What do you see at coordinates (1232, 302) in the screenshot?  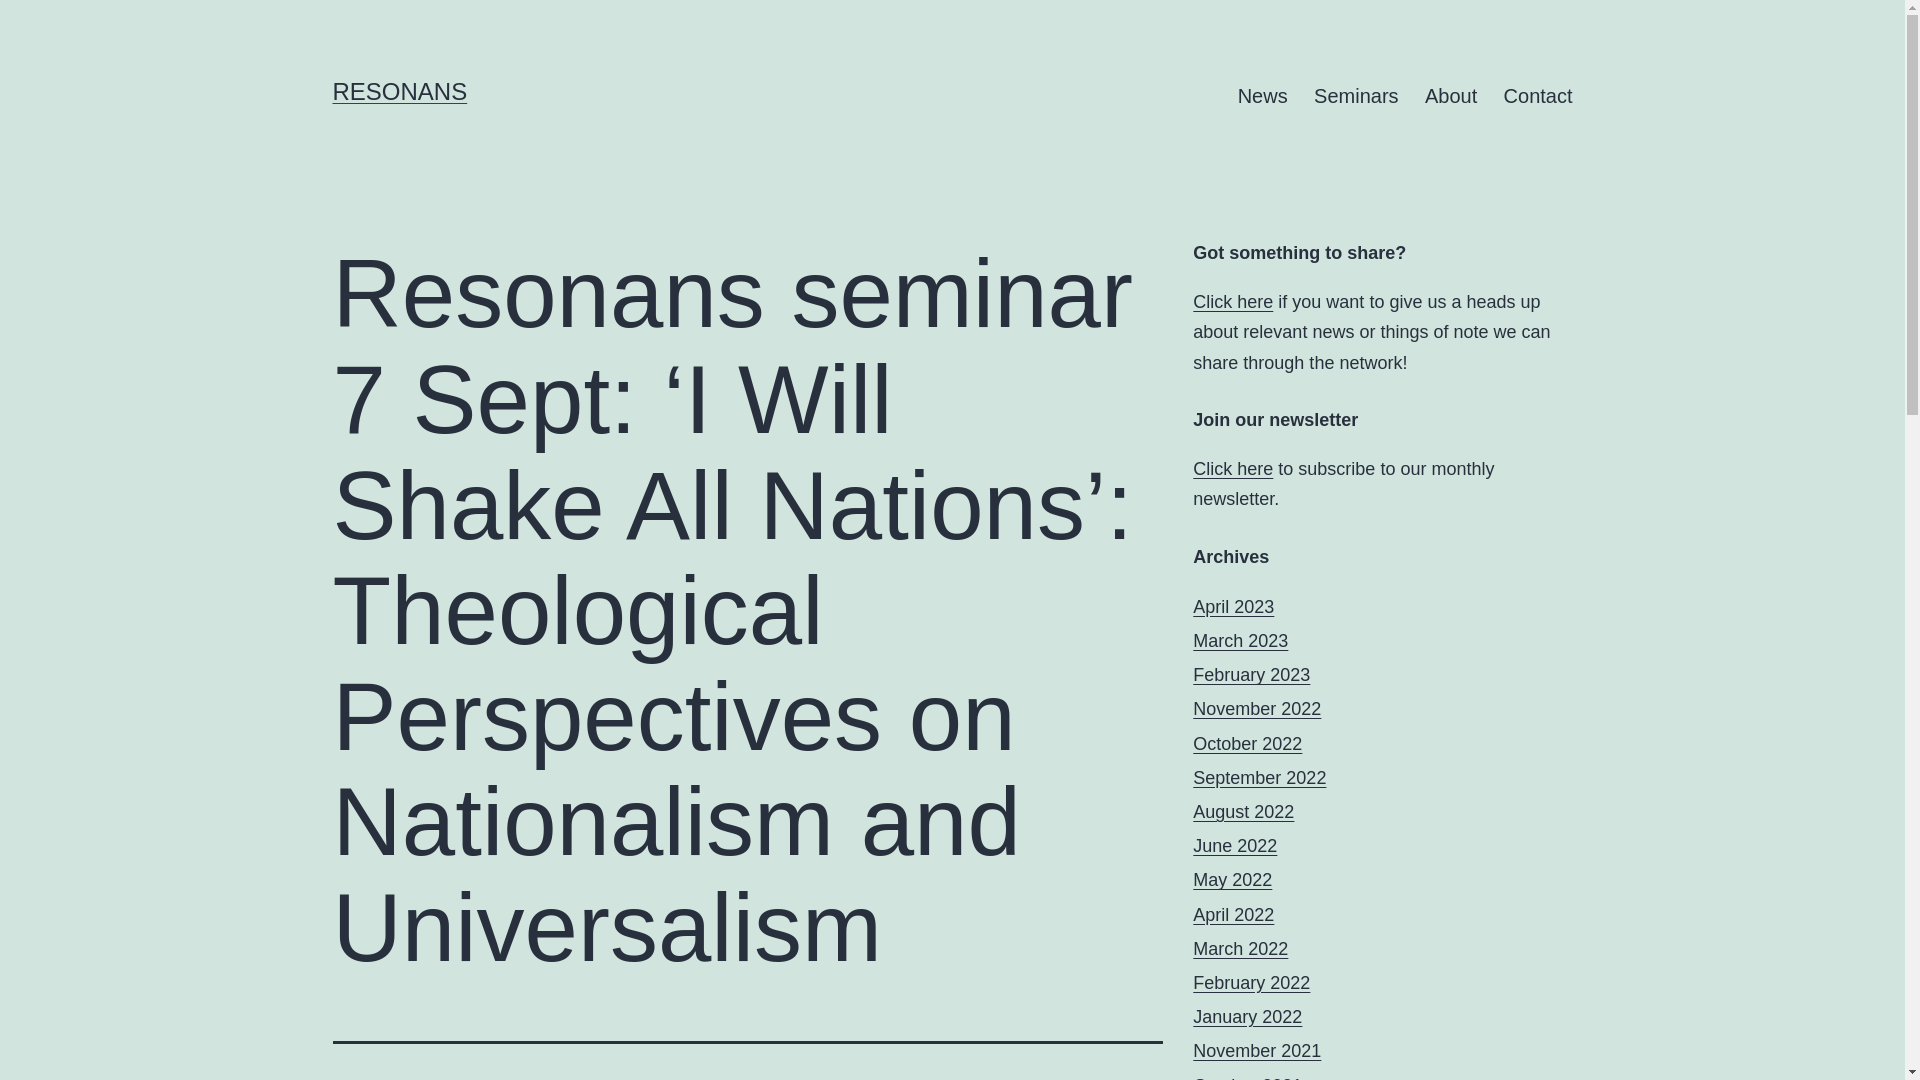 I see `Click here` at bounding box center [1232, 302].